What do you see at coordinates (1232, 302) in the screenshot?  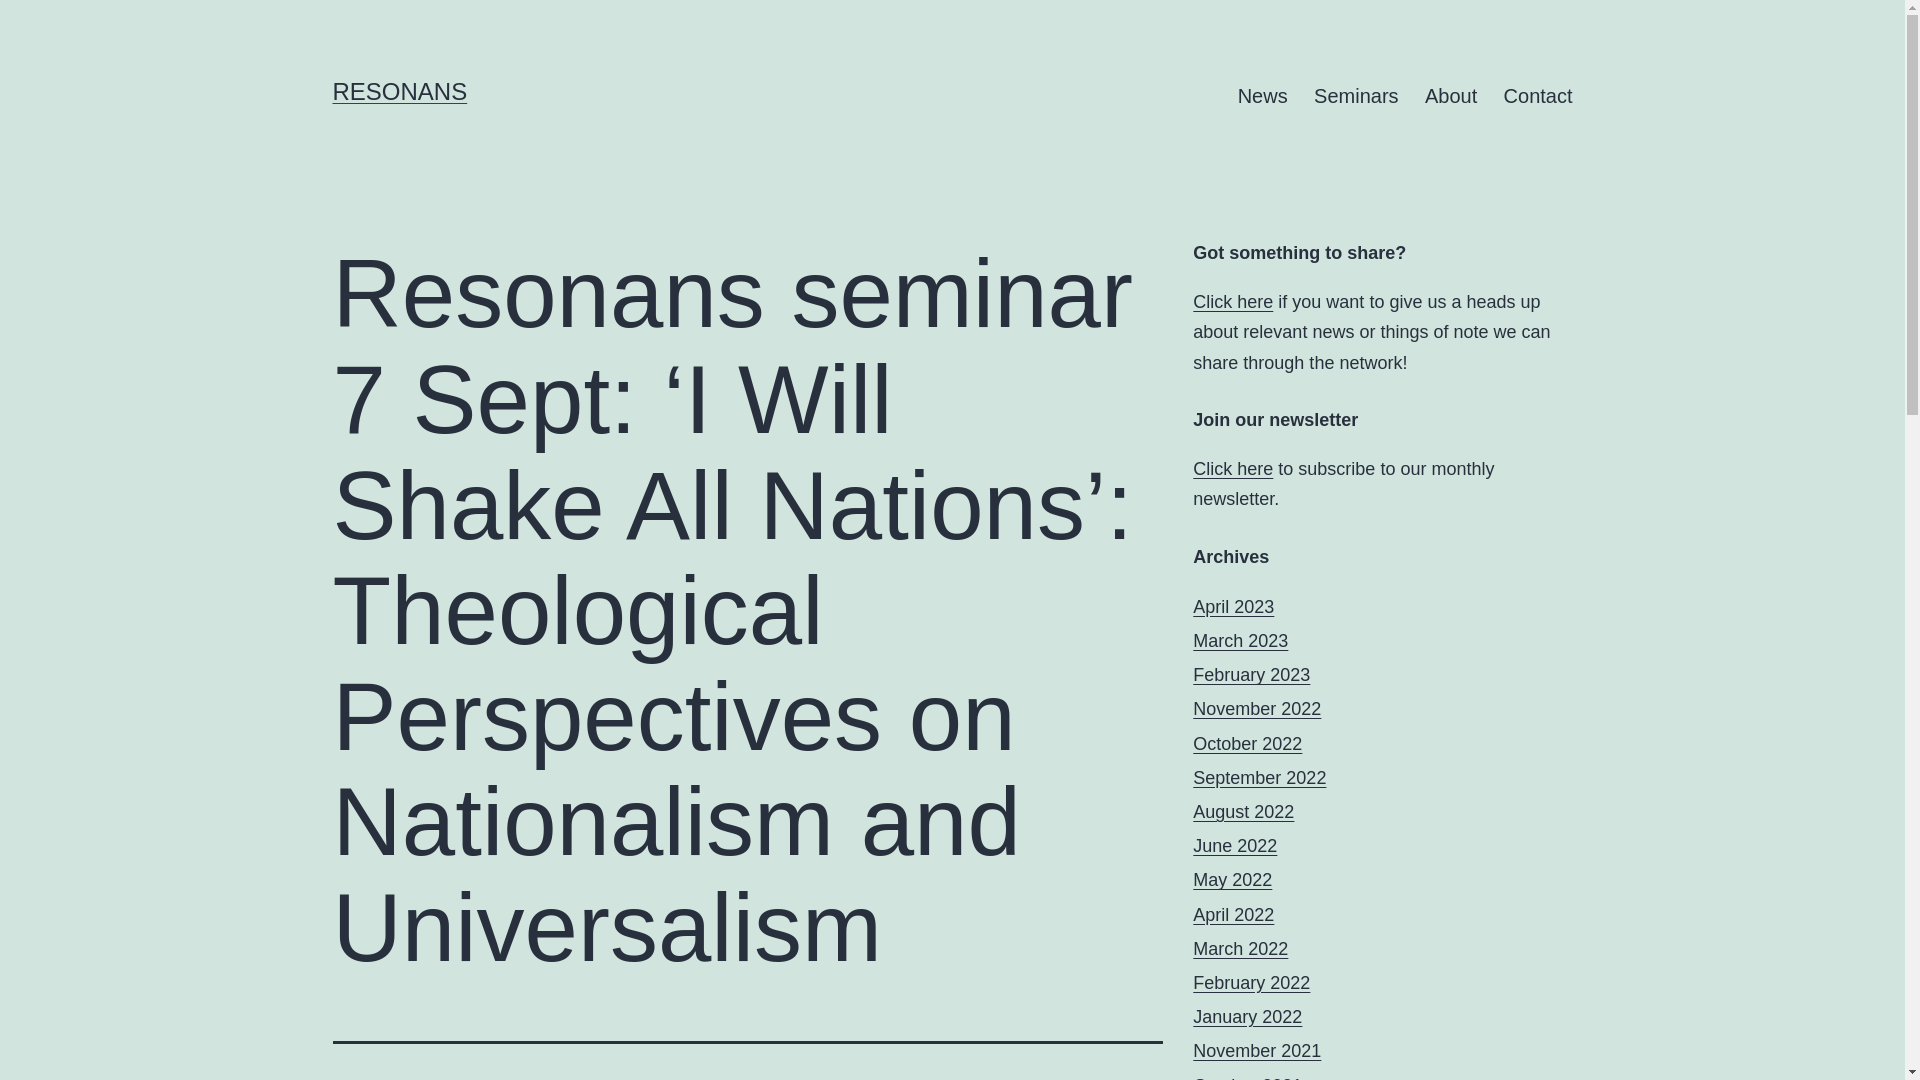 I see `Click here` at bounding box center [1232, 302].